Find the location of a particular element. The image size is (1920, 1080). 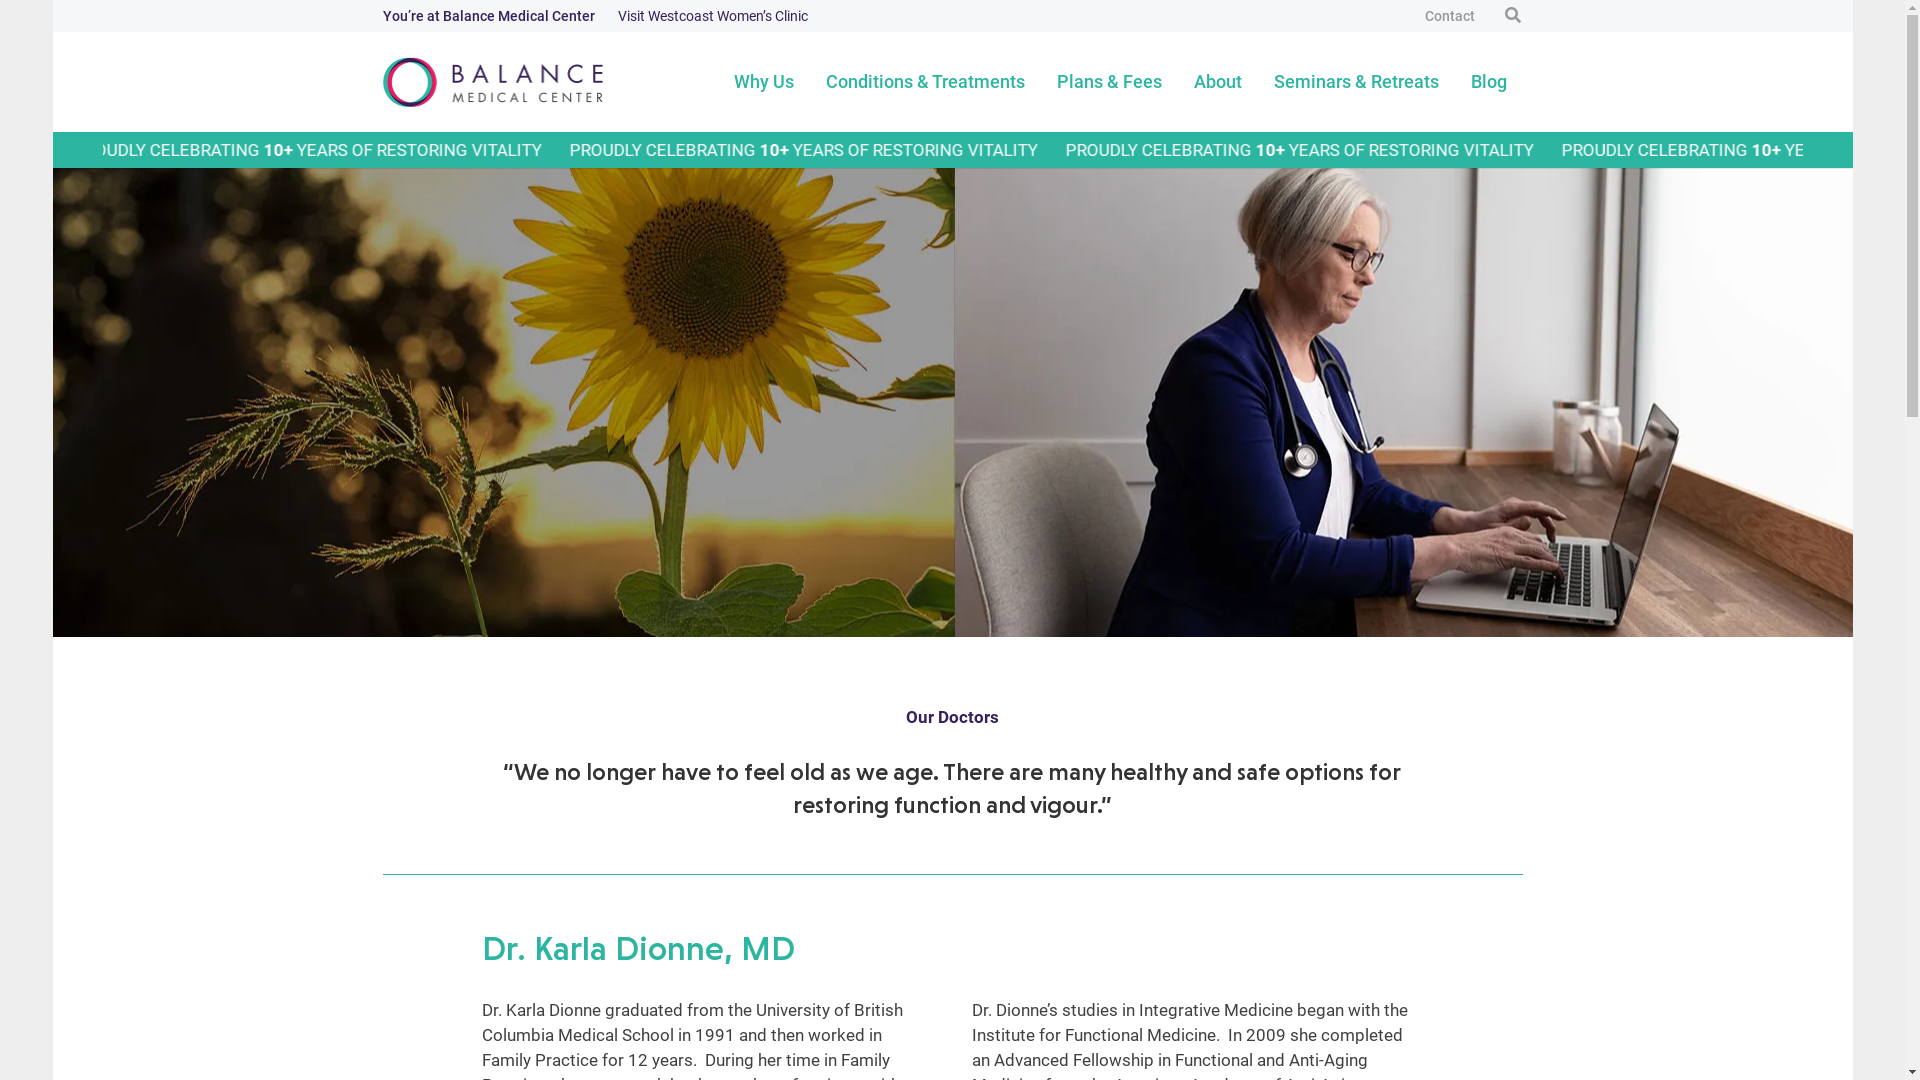

Contact is located at coordinates (1450, 16).